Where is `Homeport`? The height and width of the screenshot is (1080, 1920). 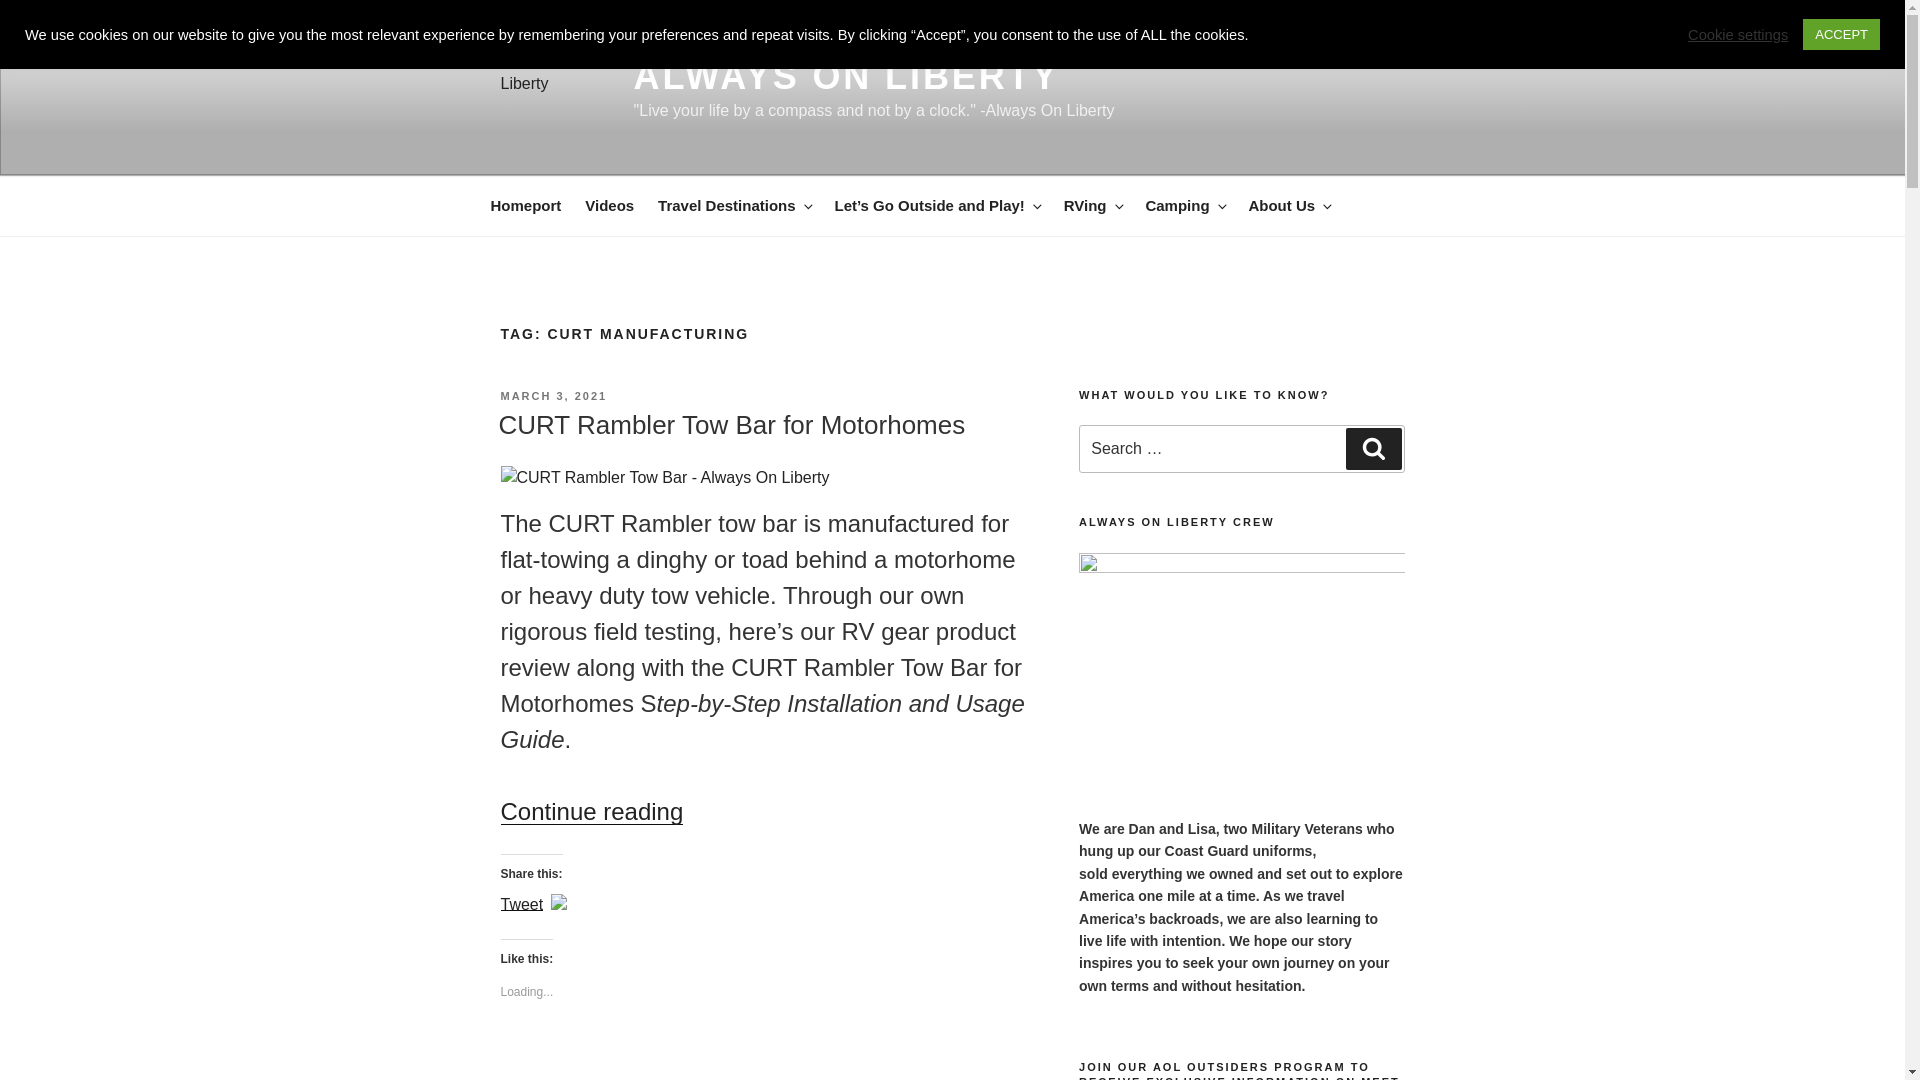 Homeport is located at coordinates (525, 206).